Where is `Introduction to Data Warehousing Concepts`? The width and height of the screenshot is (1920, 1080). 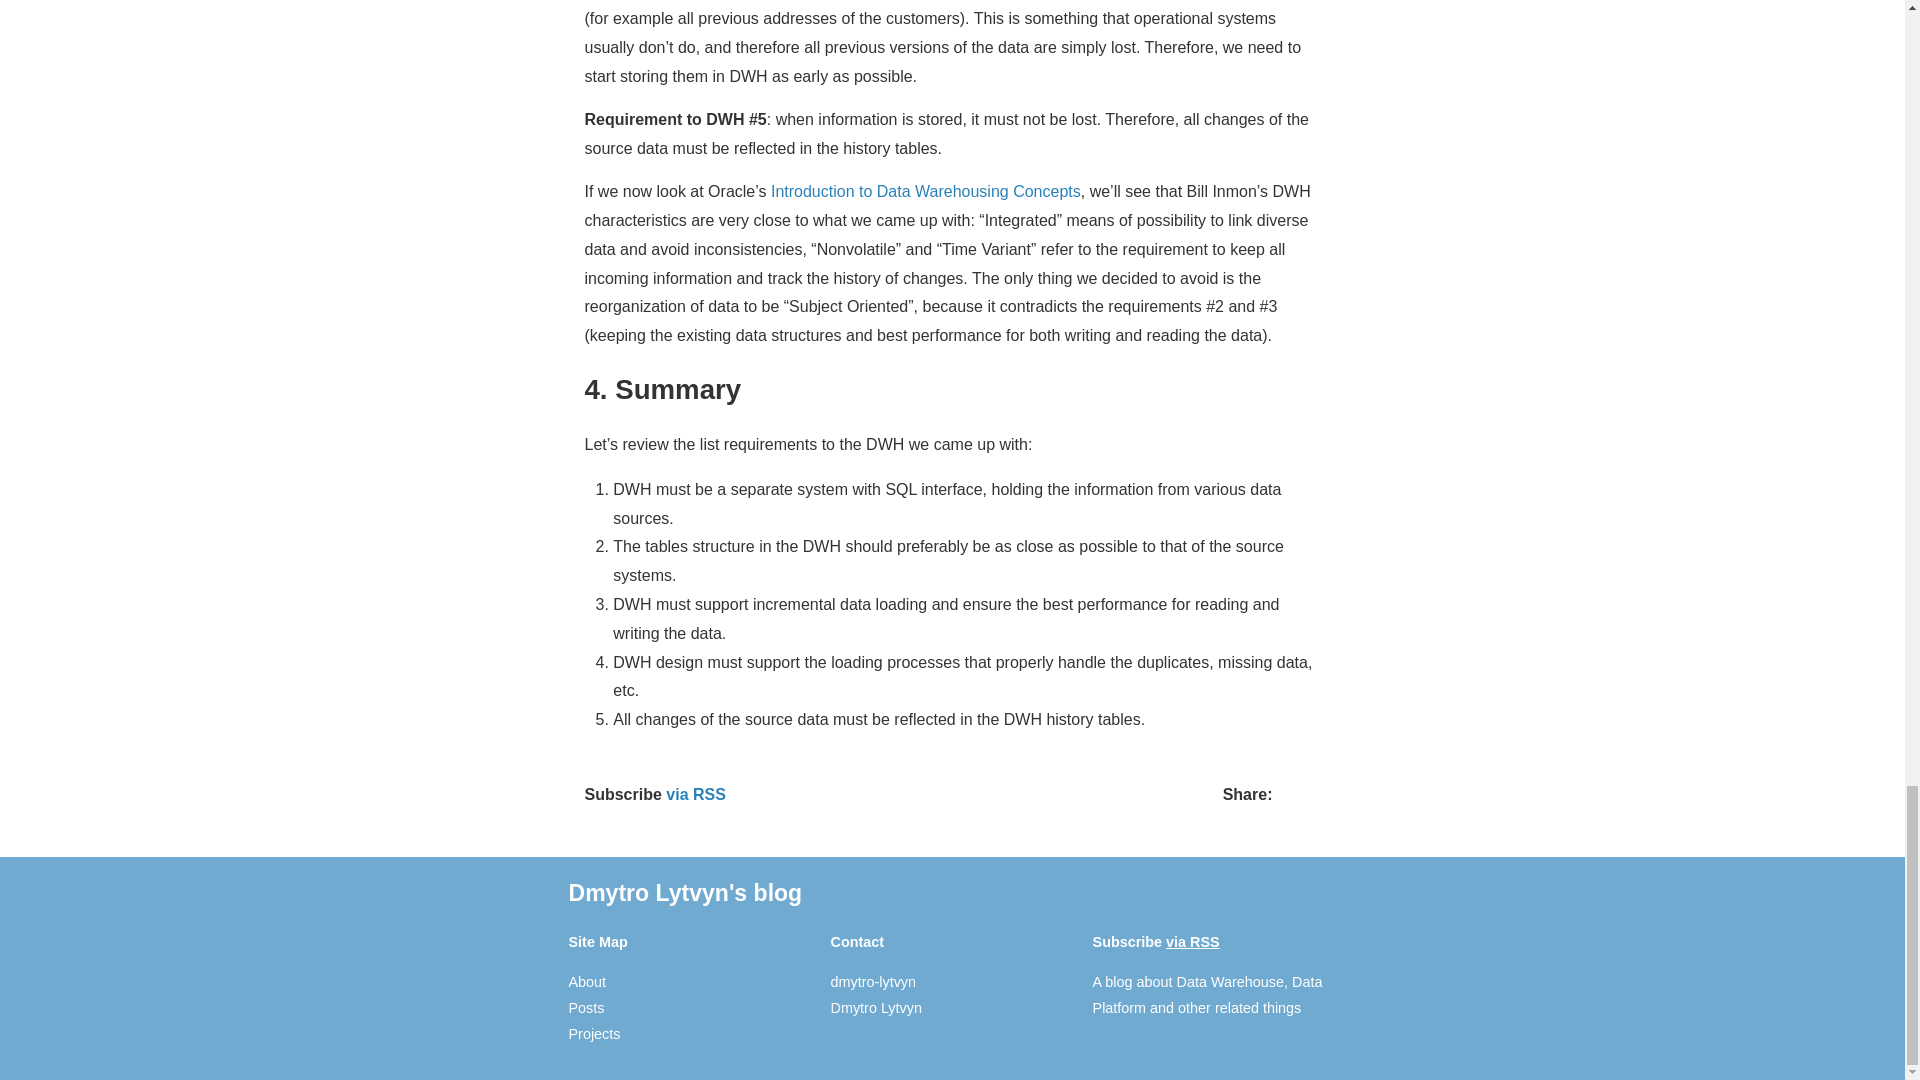 Introduction to Data Warehousing Concepts is located at coordinates (926, 190).